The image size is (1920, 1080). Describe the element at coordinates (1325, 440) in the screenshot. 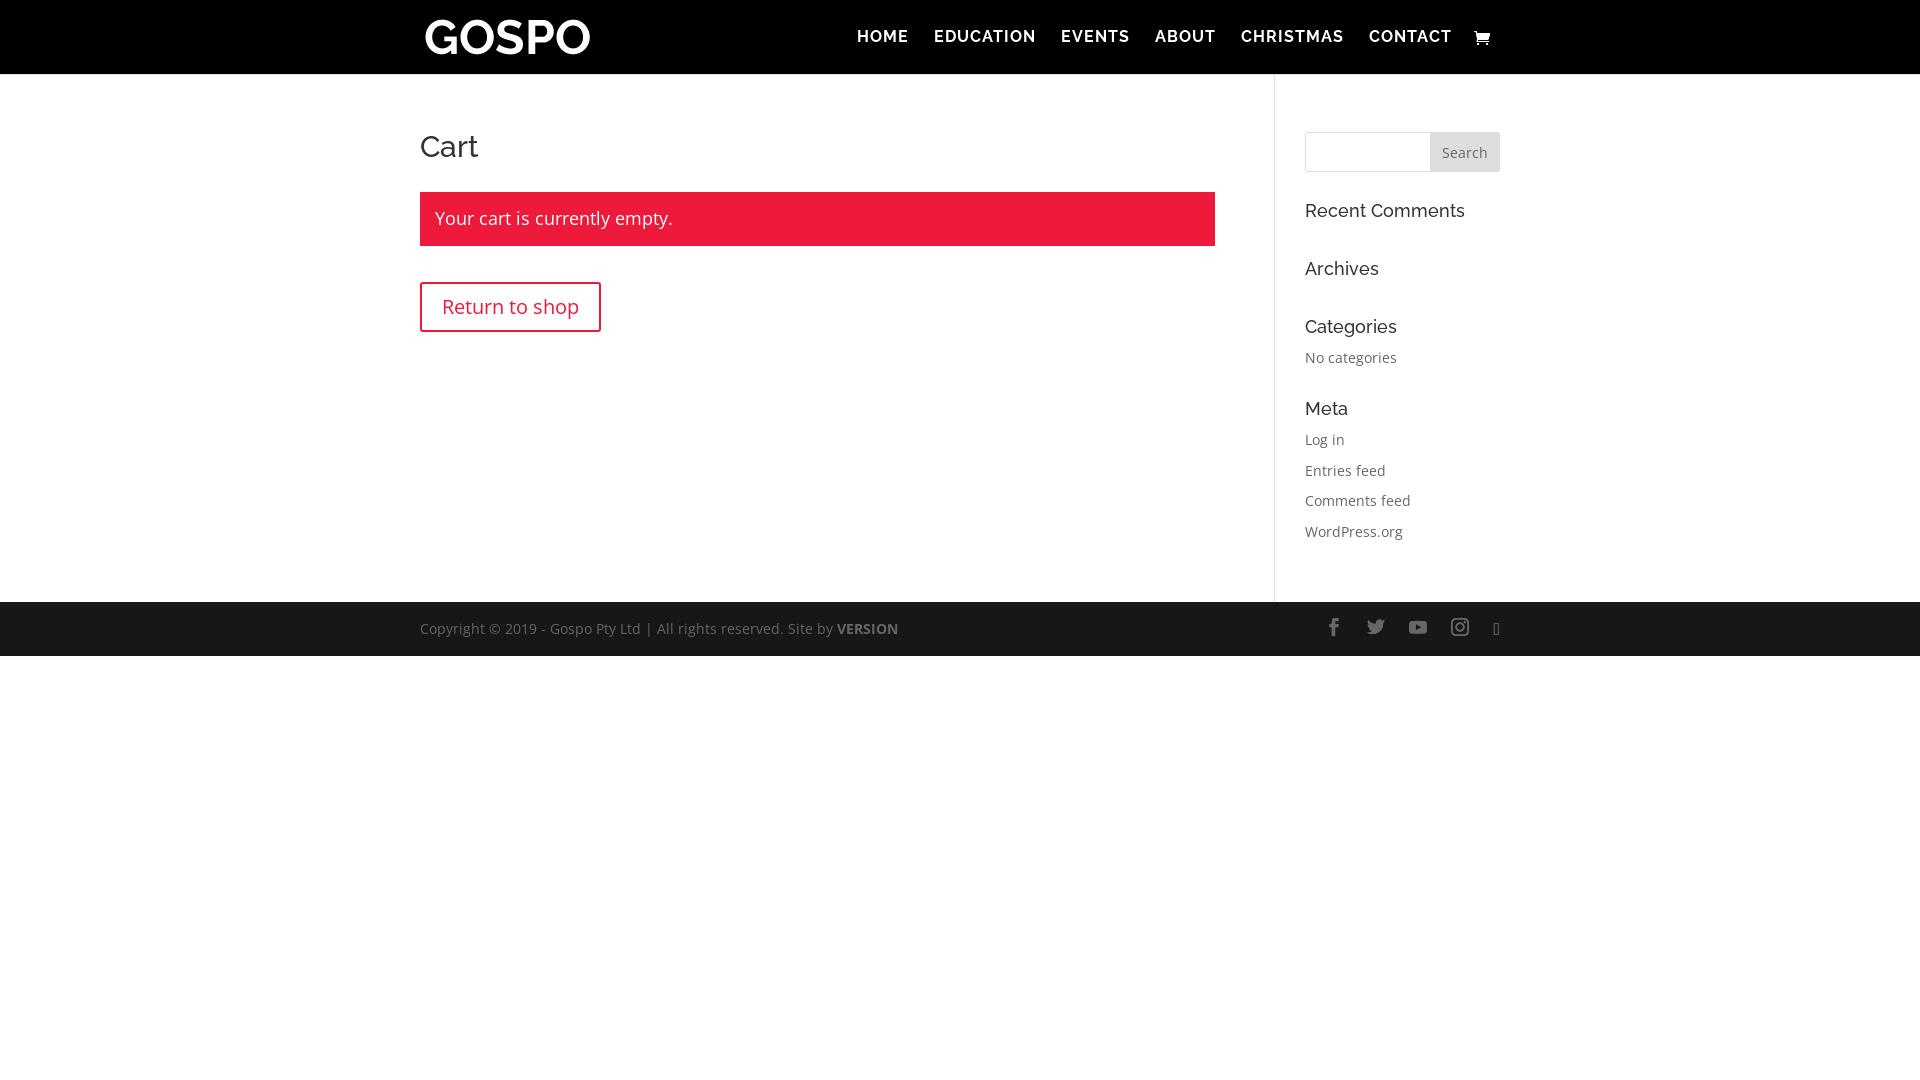

I see `Log in` at that location.